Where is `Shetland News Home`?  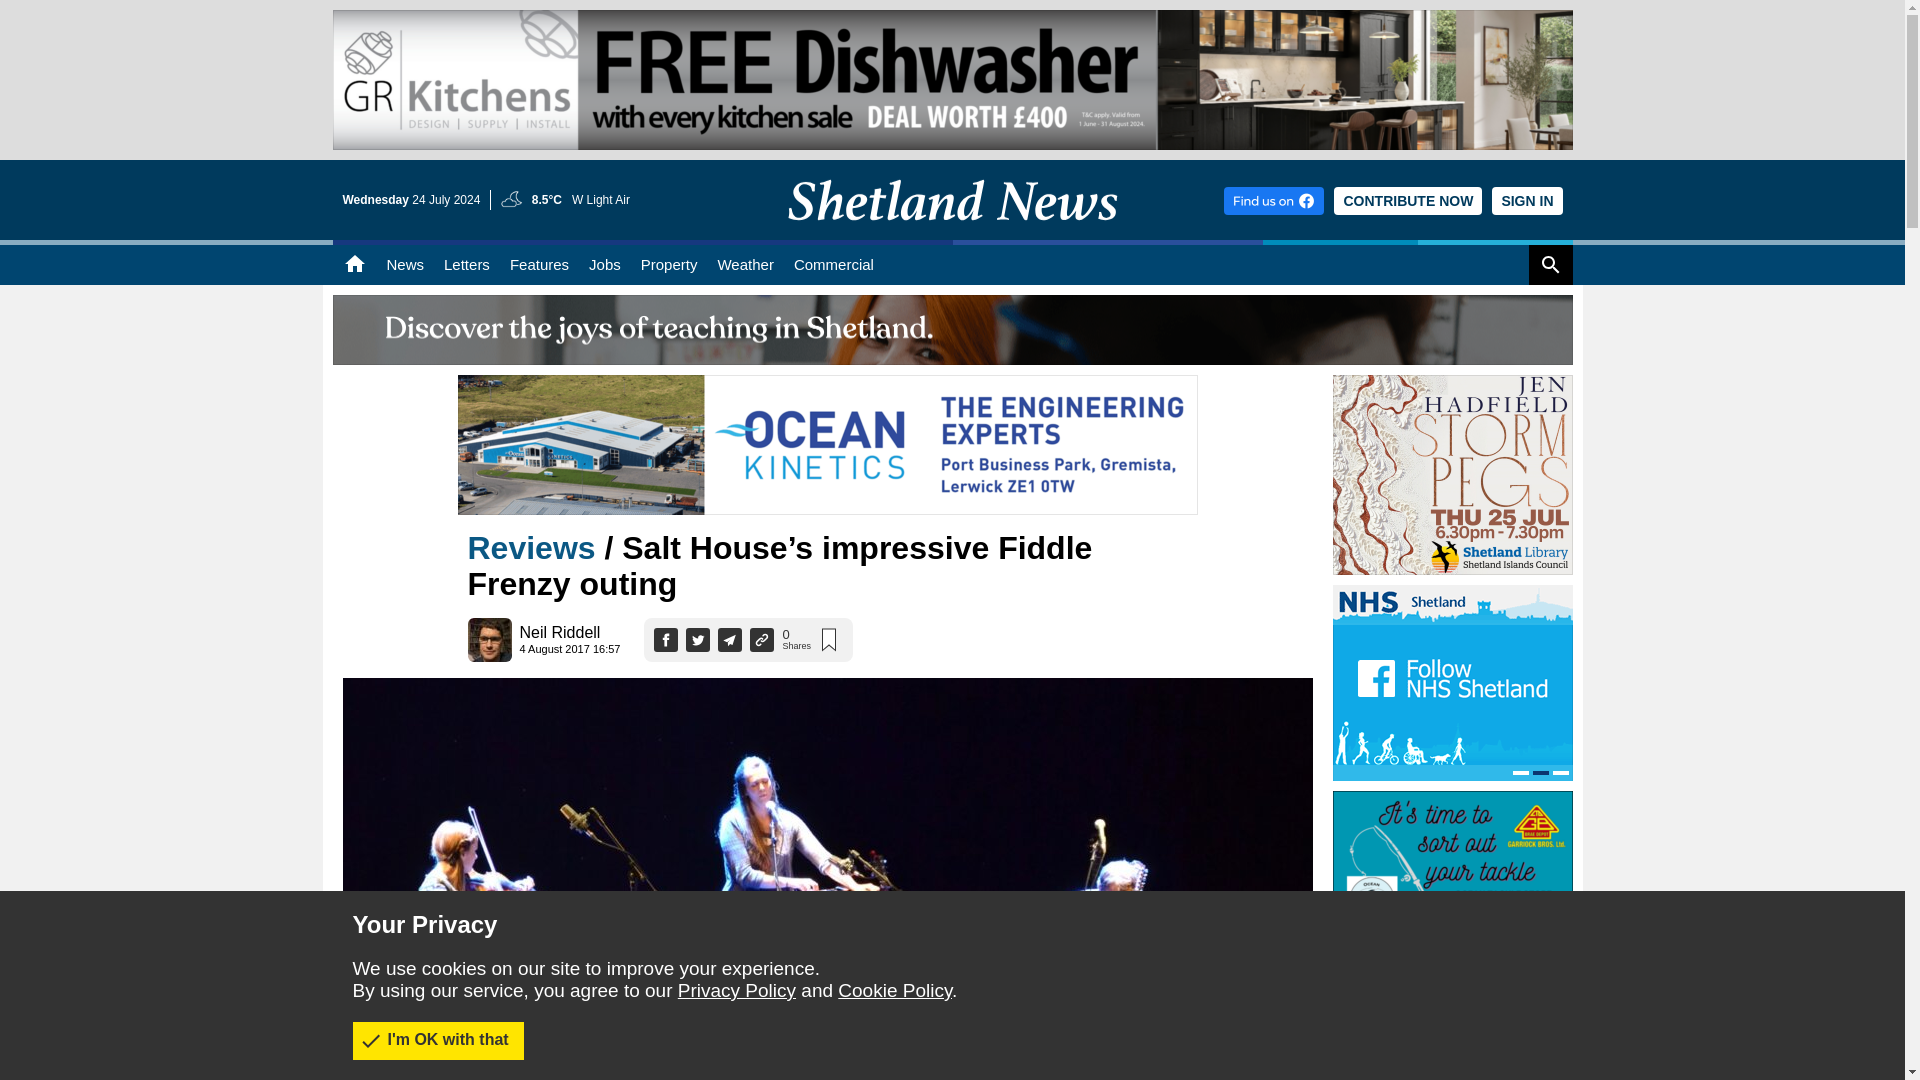
Shetland News Home is located at coordinates (952, 234).